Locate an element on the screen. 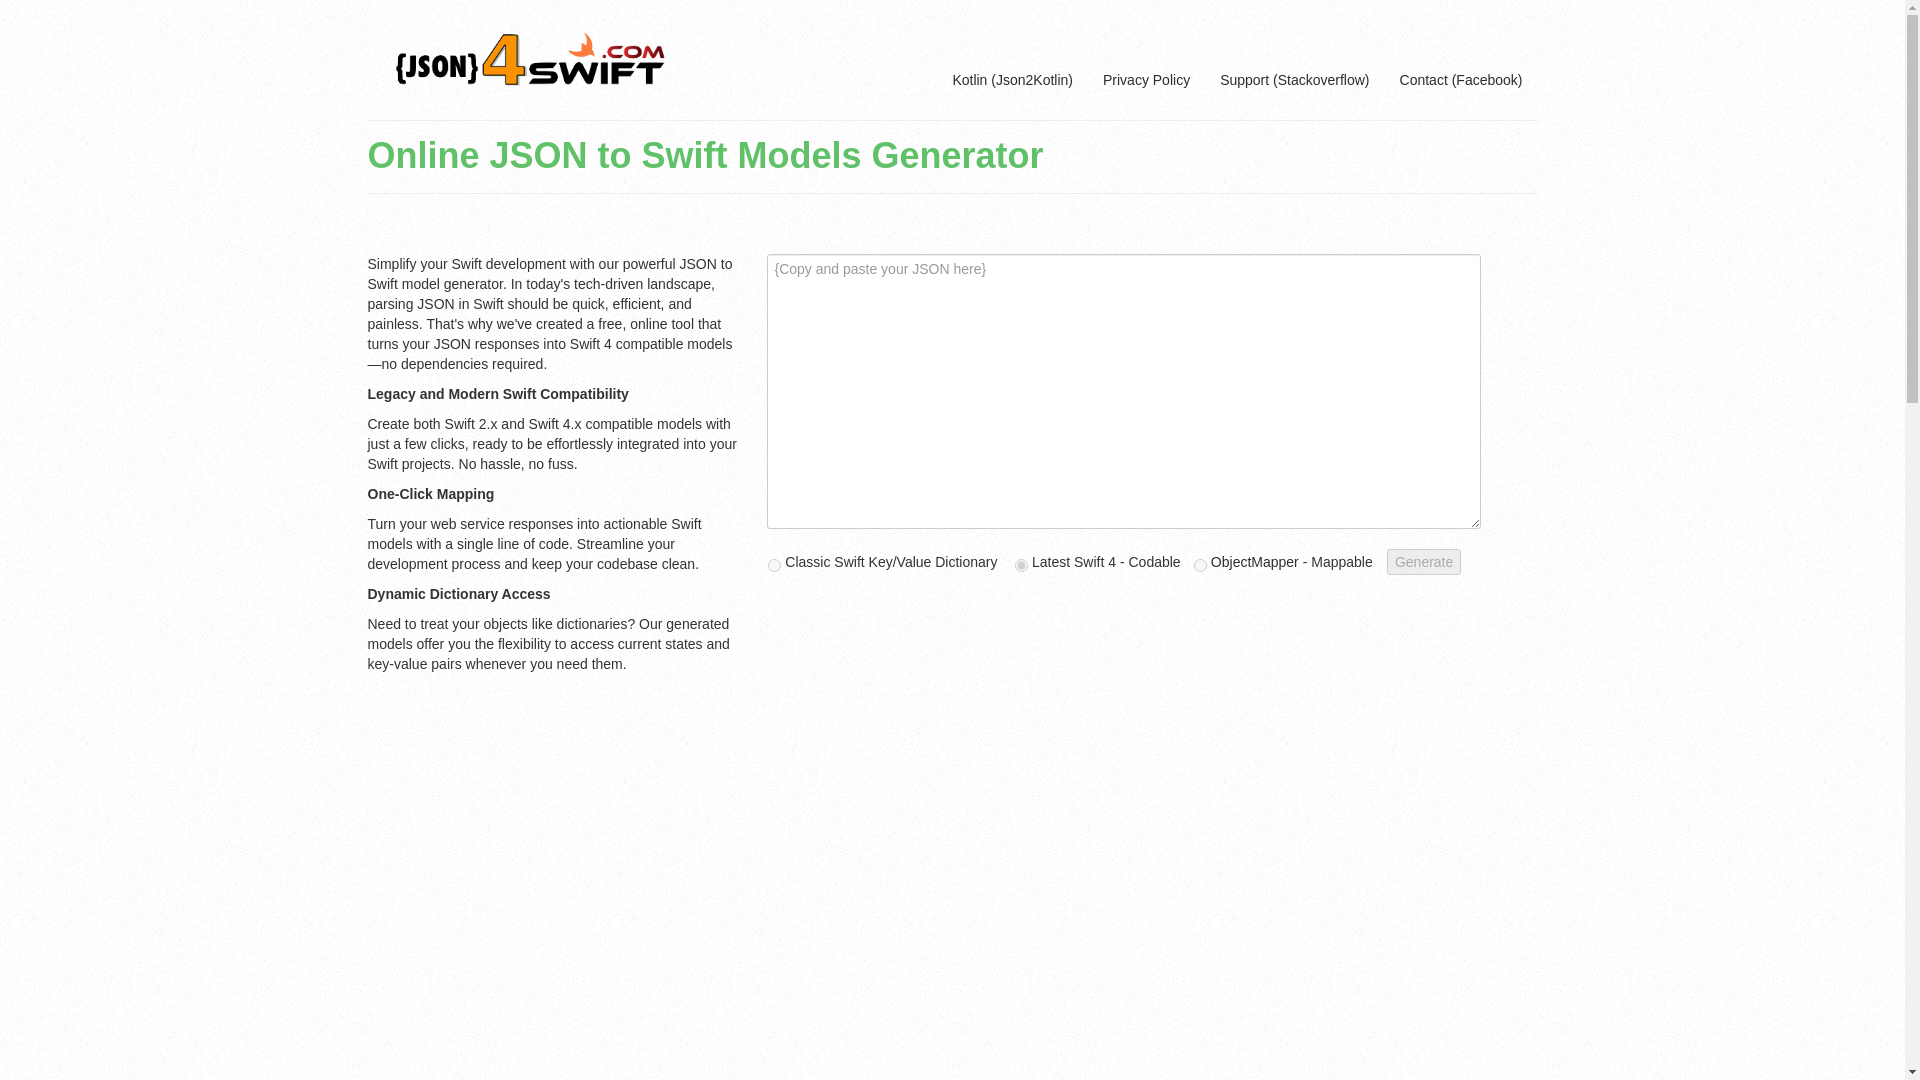  ObjectMapper is located at coordinates (1255, 562).